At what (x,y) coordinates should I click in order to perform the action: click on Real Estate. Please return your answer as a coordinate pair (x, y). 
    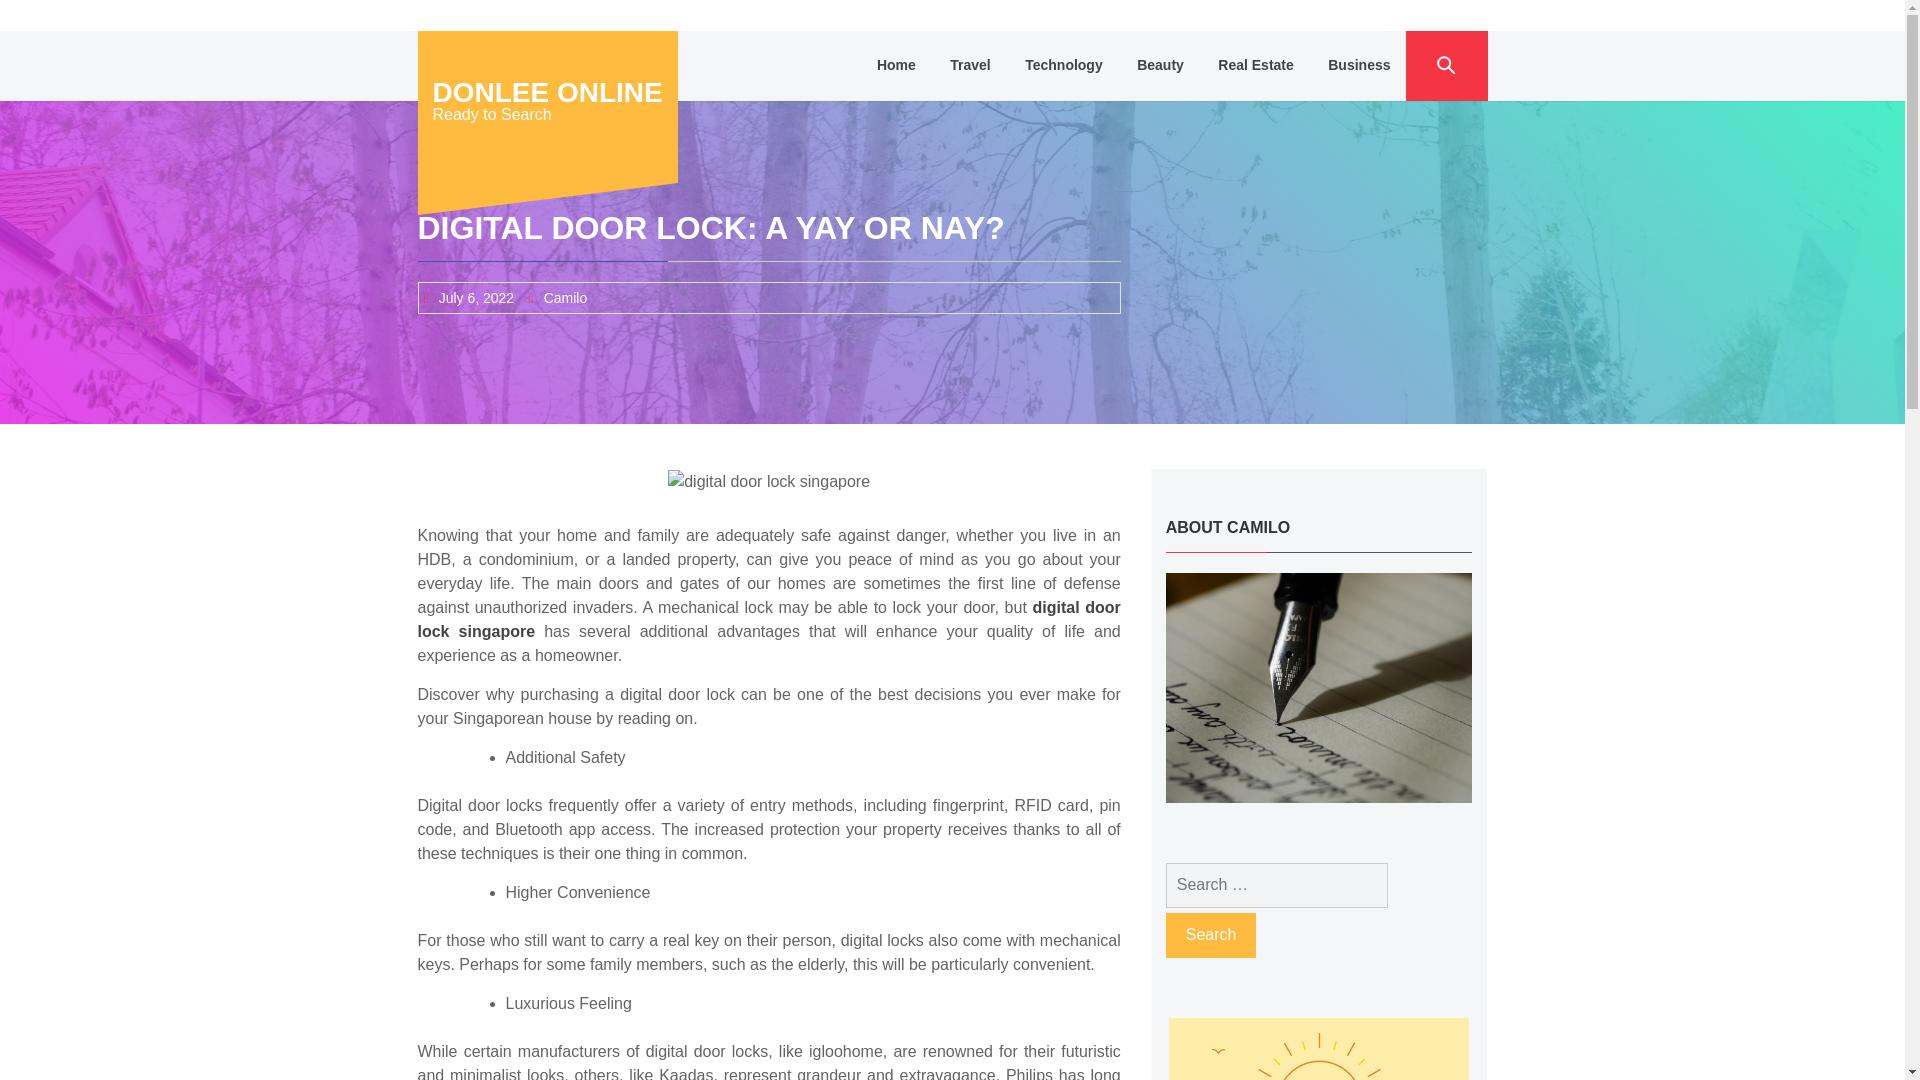
    Looking at the image, I should click on (1255, 66).